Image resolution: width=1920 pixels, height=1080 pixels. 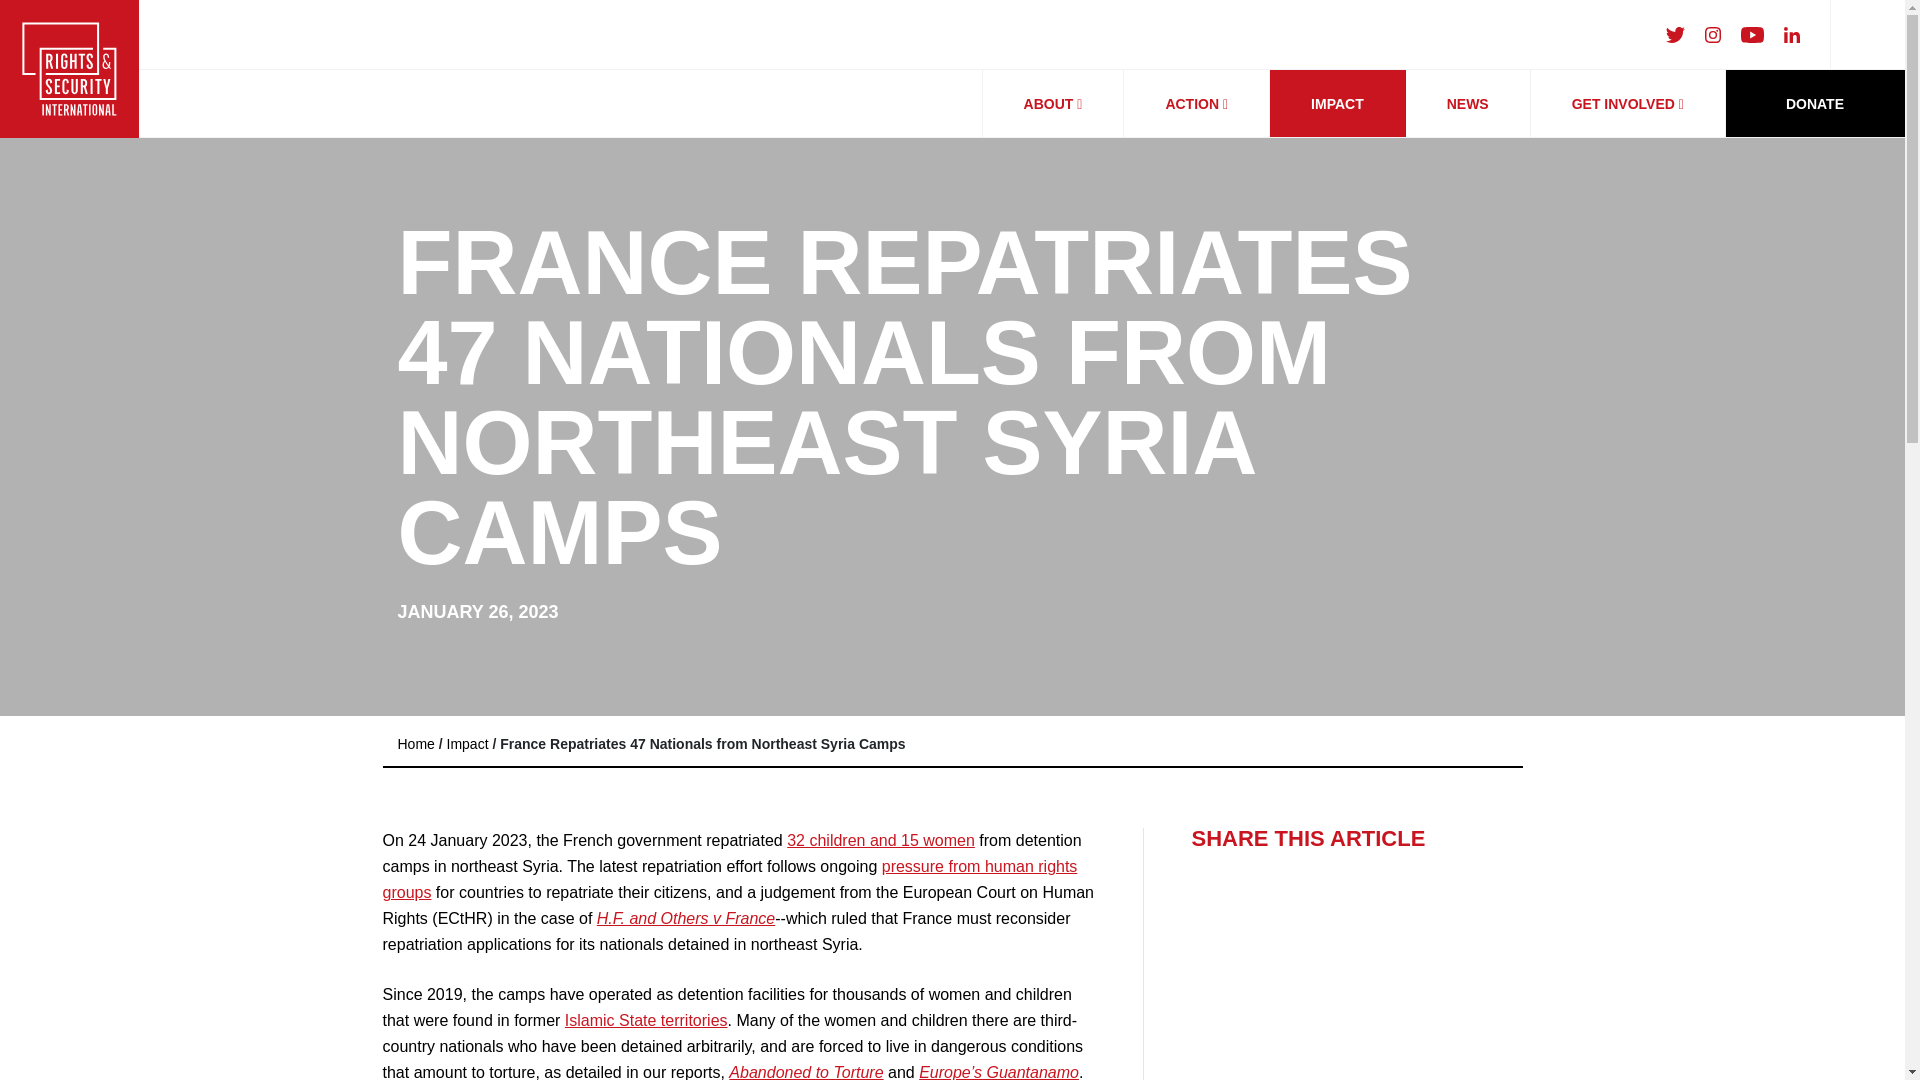 I want to click on Home, so click(x=416, y=743).